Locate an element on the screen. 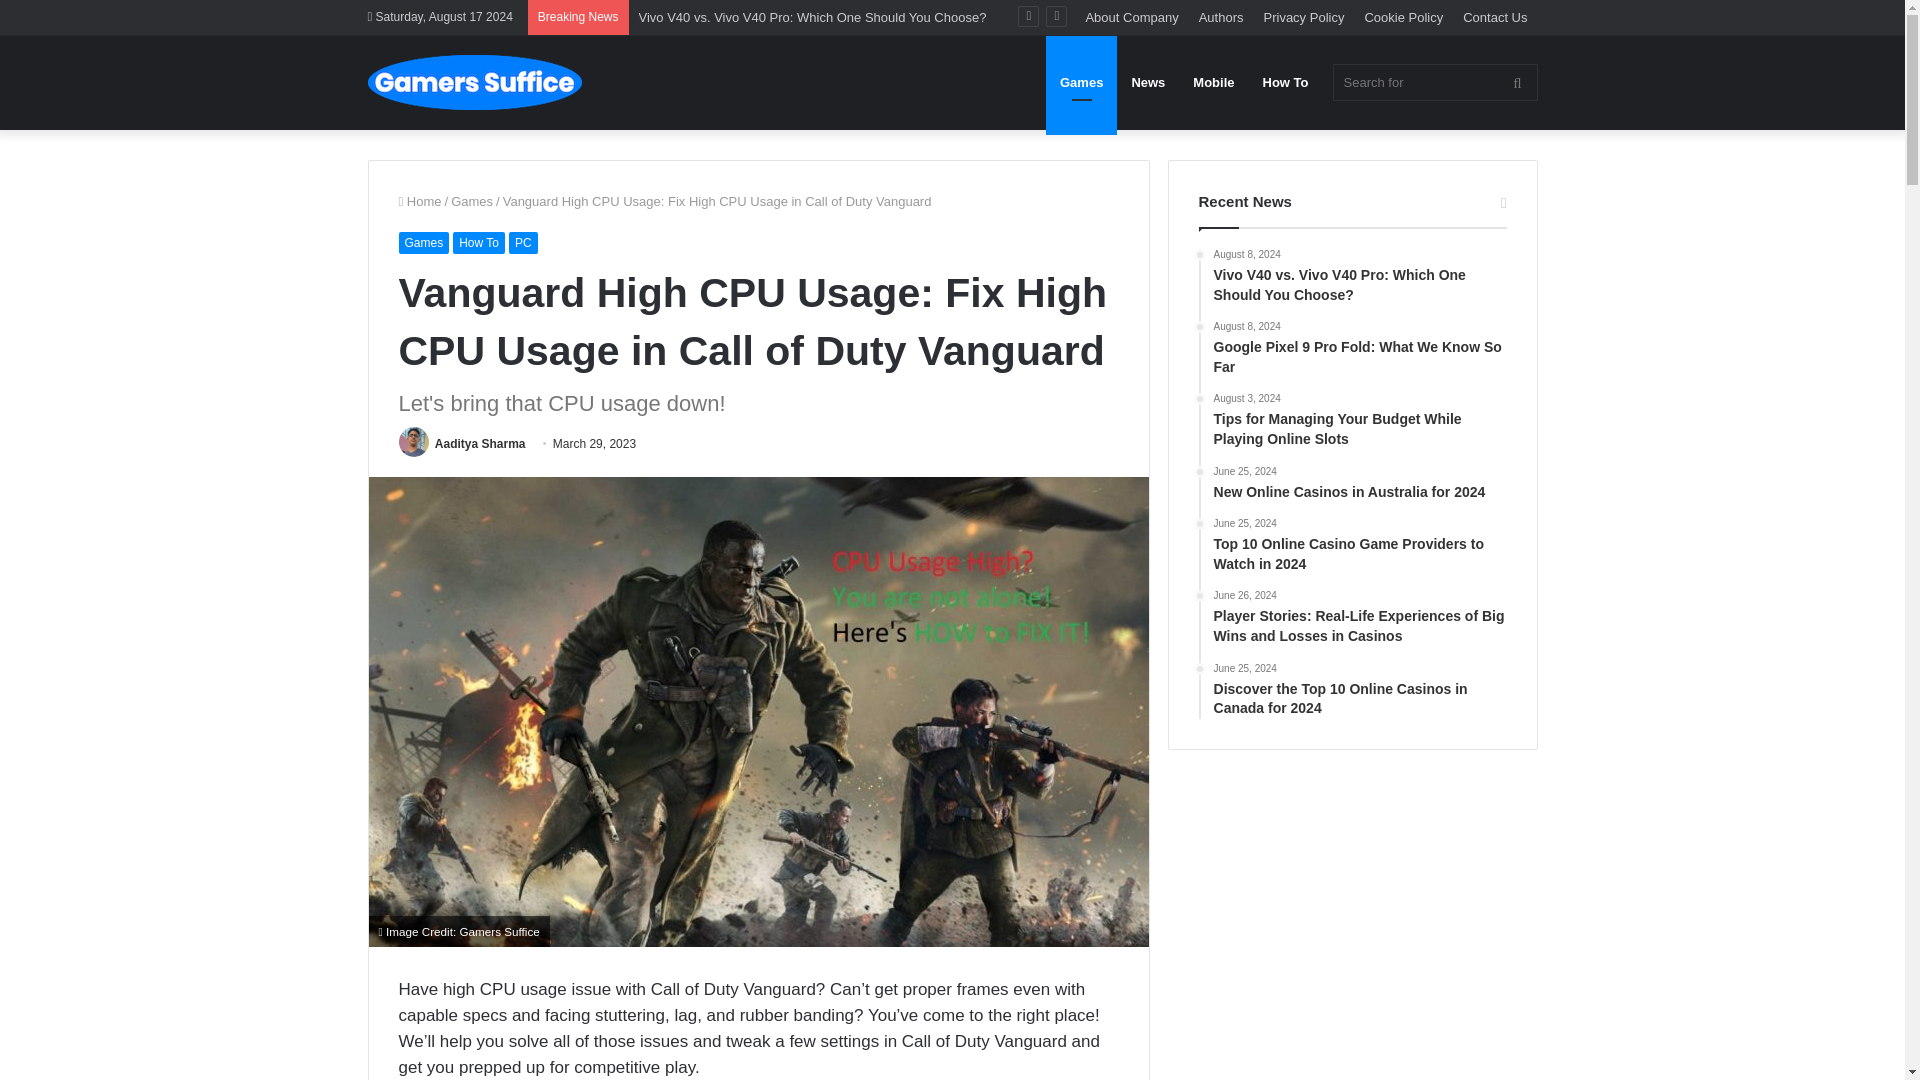 The width and height of the screenshot is (1920, 1080). Home is located at coordinates (419, 202).